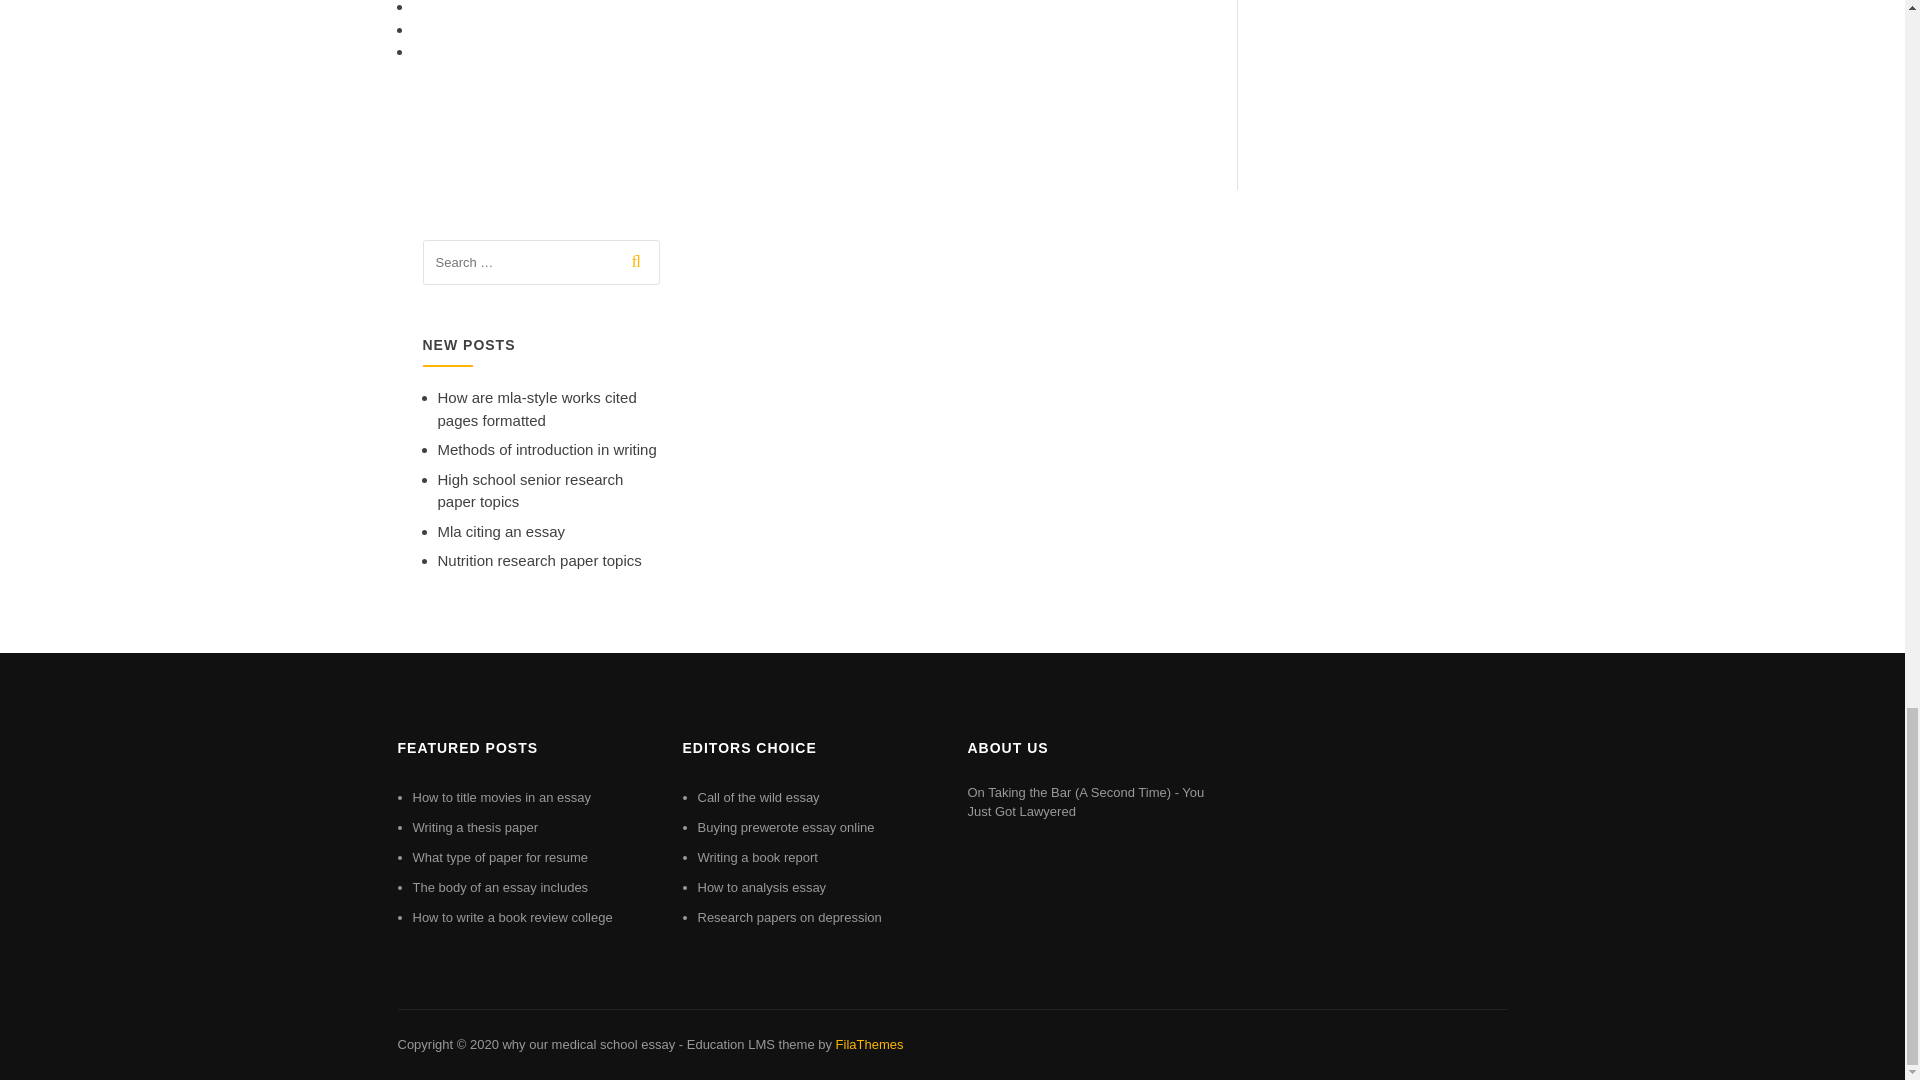  What do you see at coordinates (546, 448) in the screenshot?
I see `Methods of introduction in writing` at bounding box center [546, 448].